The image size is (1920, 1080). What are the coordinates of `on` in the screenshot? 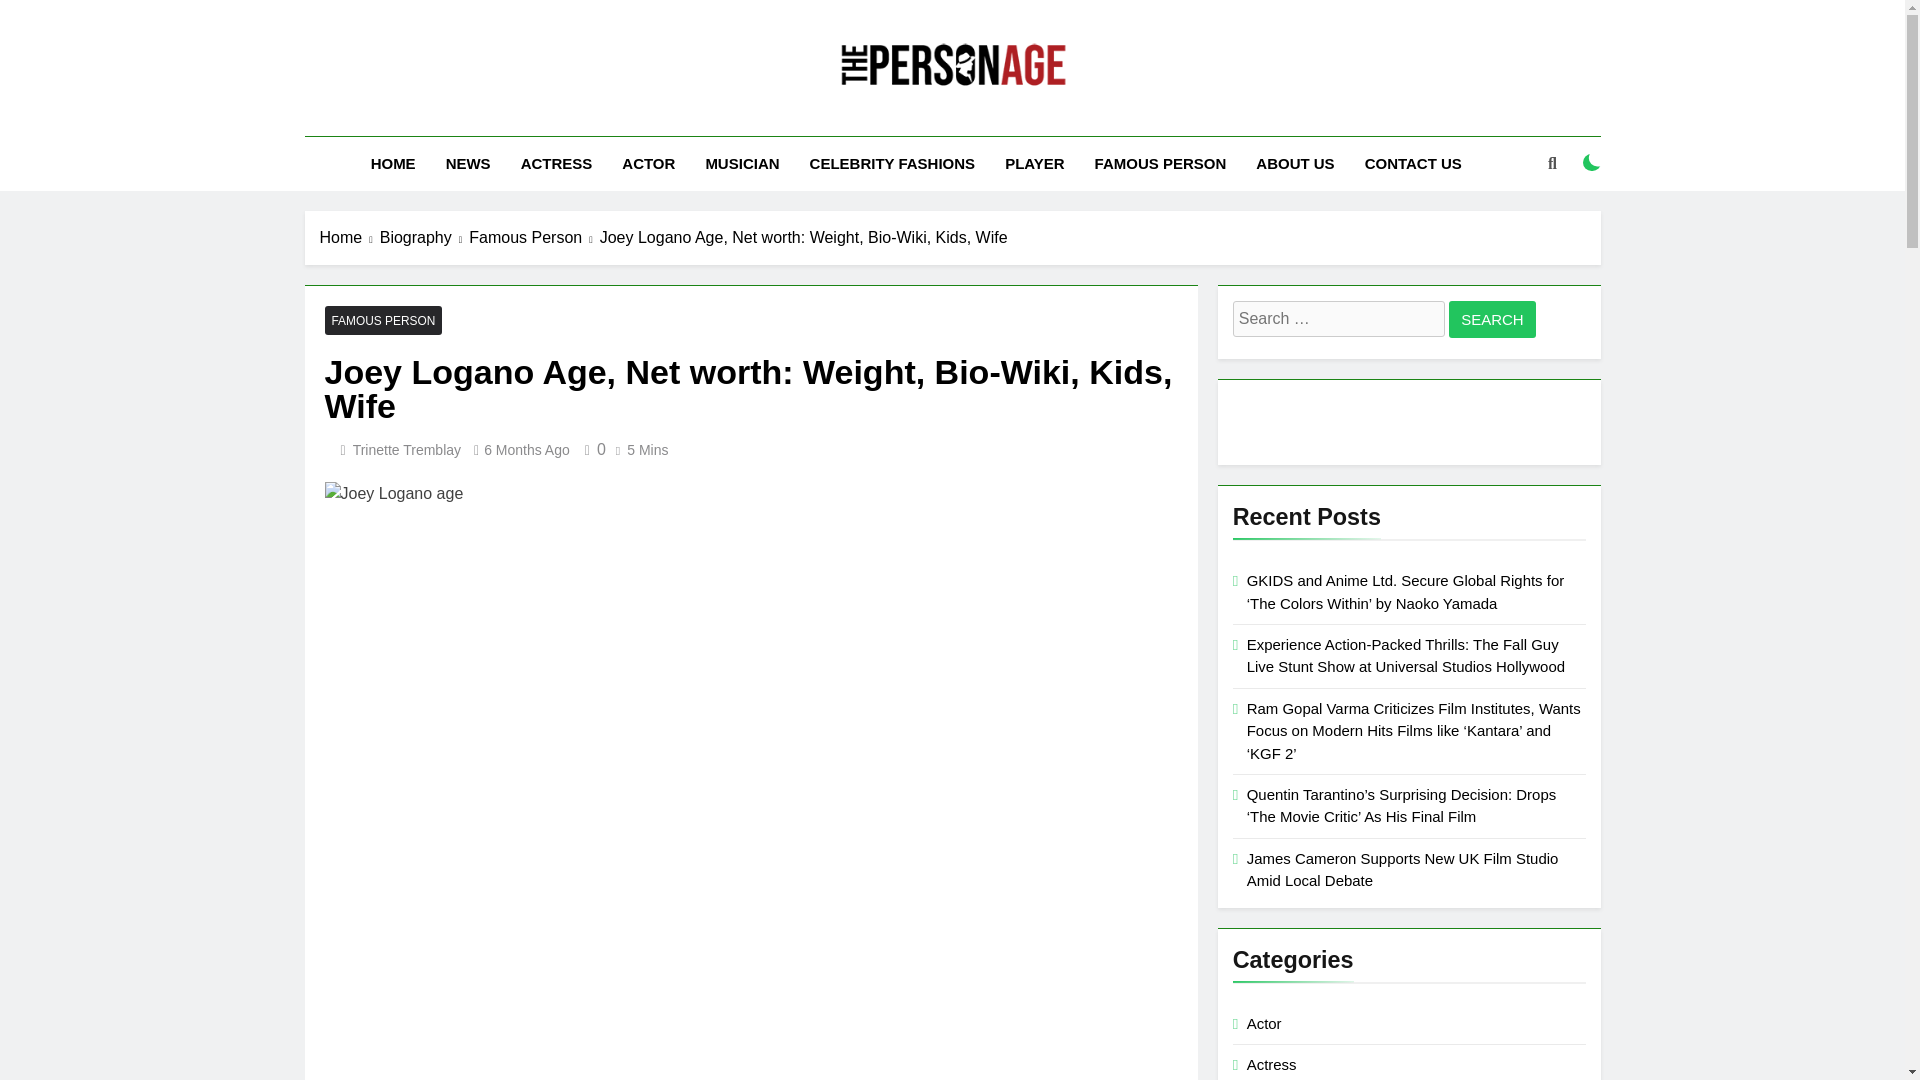 It's located at (1592, 162).